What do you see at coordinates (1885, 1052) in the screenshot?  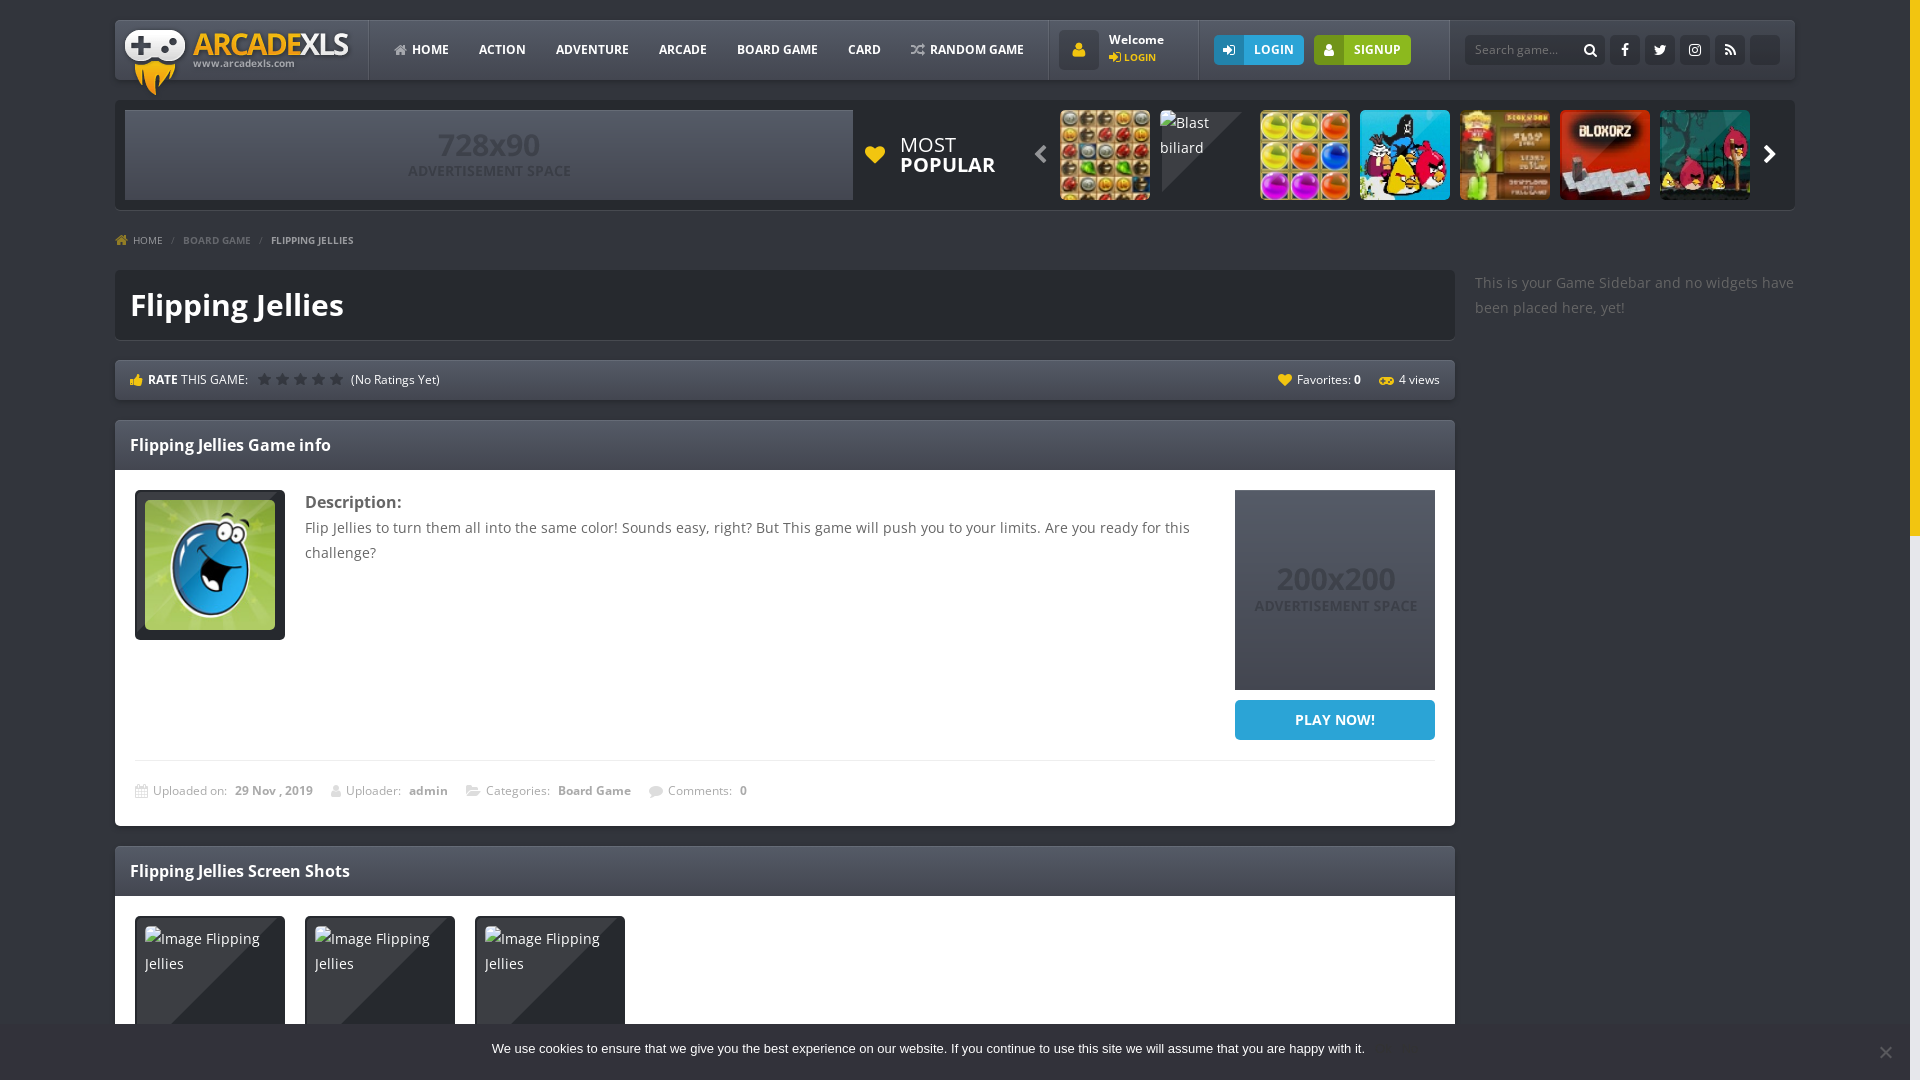 I see `No` at bounding box center [1885, 1052].